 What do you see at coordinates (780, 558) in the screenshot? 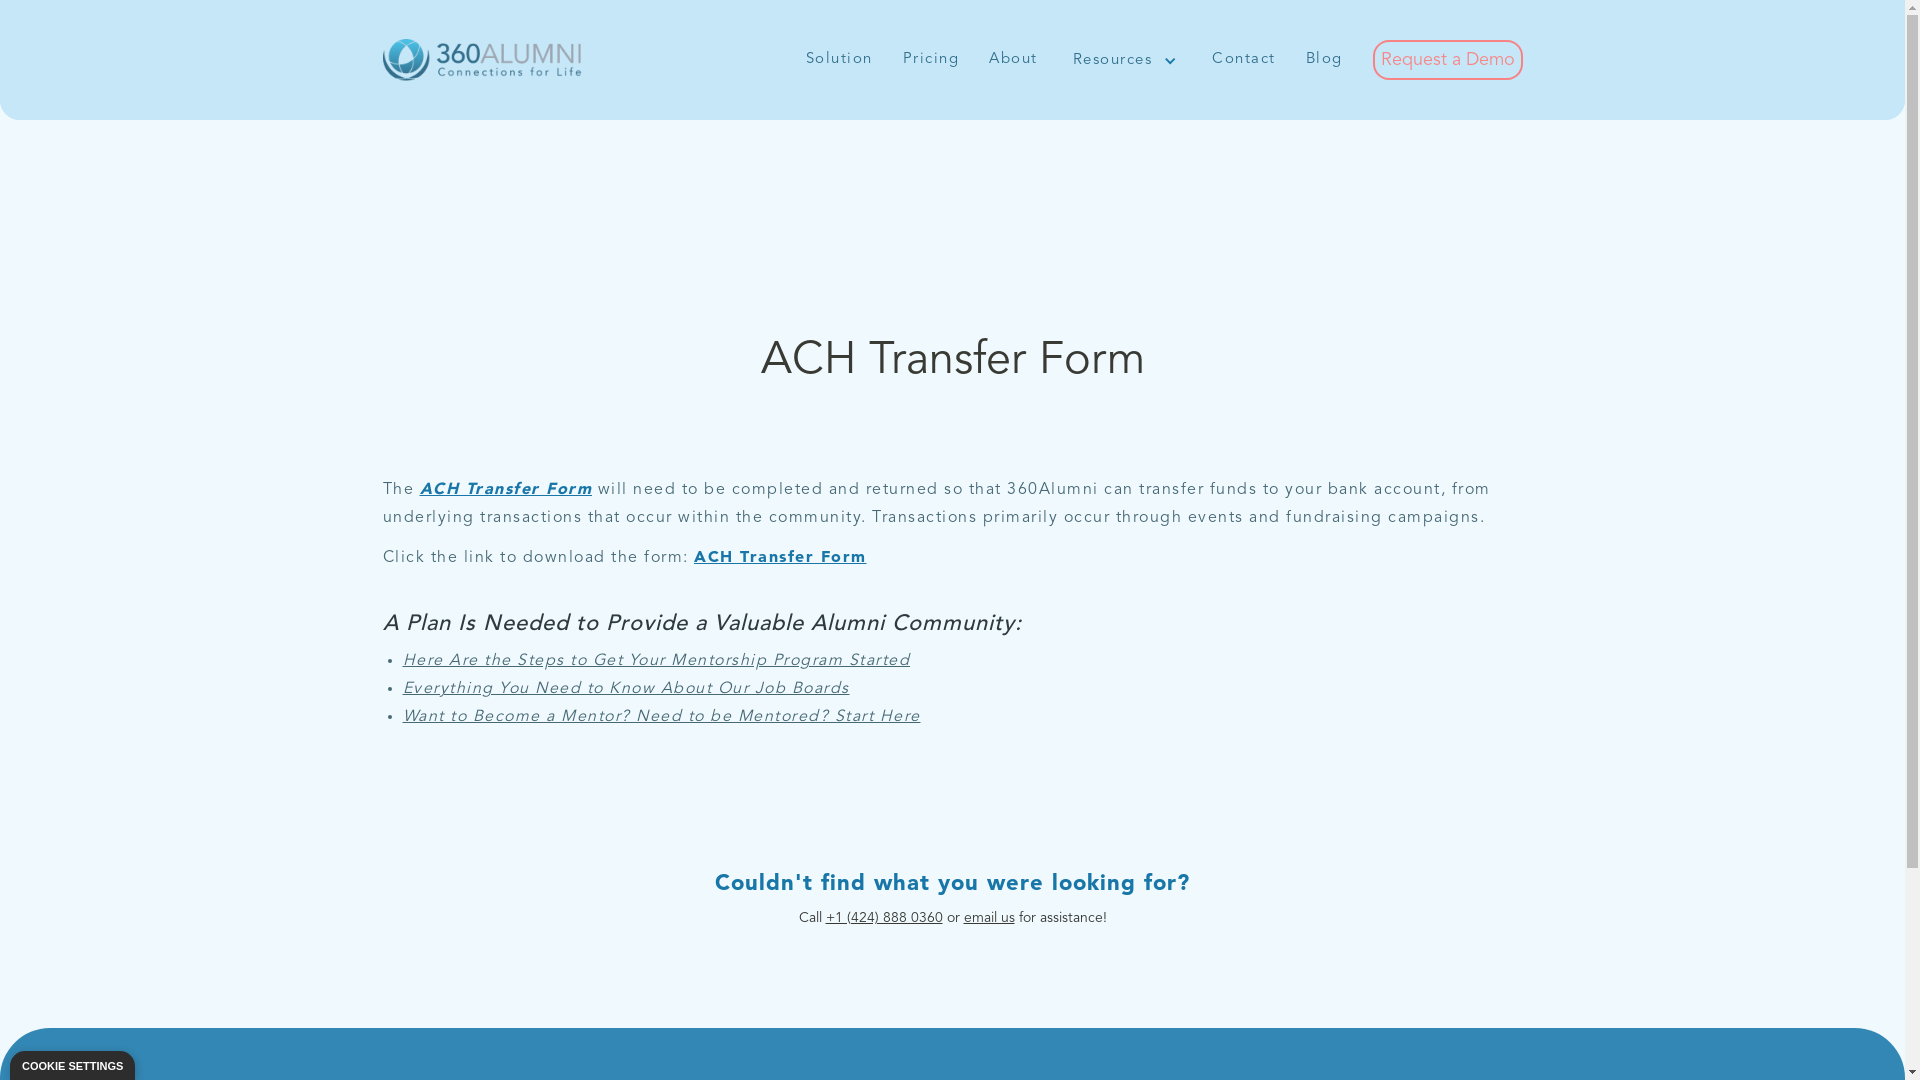
I see `ACH Transfer Form` at bounding box center [780, 558].